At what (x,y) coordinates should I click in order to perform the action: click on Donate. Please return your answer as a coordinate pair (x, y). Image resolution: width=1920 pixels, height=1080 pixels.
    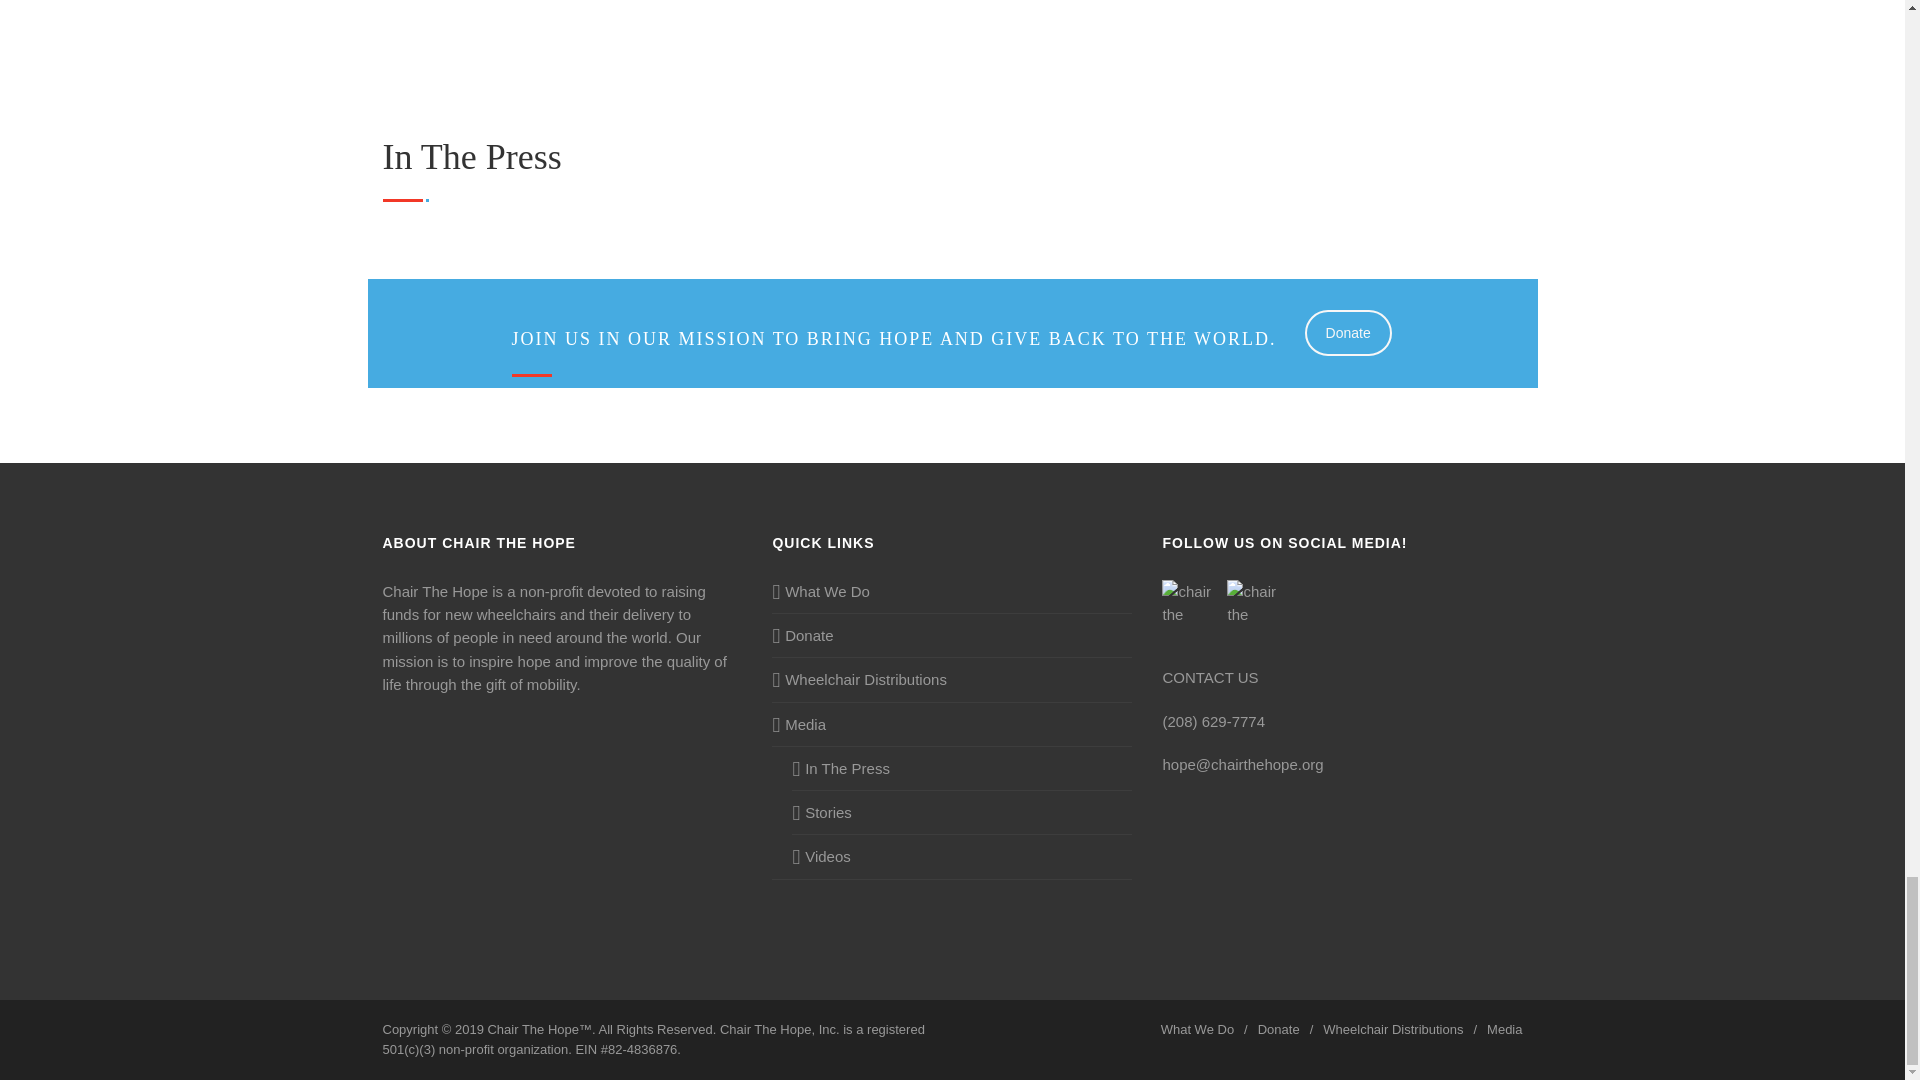
    Looking at the image, I should click on (802, 635).